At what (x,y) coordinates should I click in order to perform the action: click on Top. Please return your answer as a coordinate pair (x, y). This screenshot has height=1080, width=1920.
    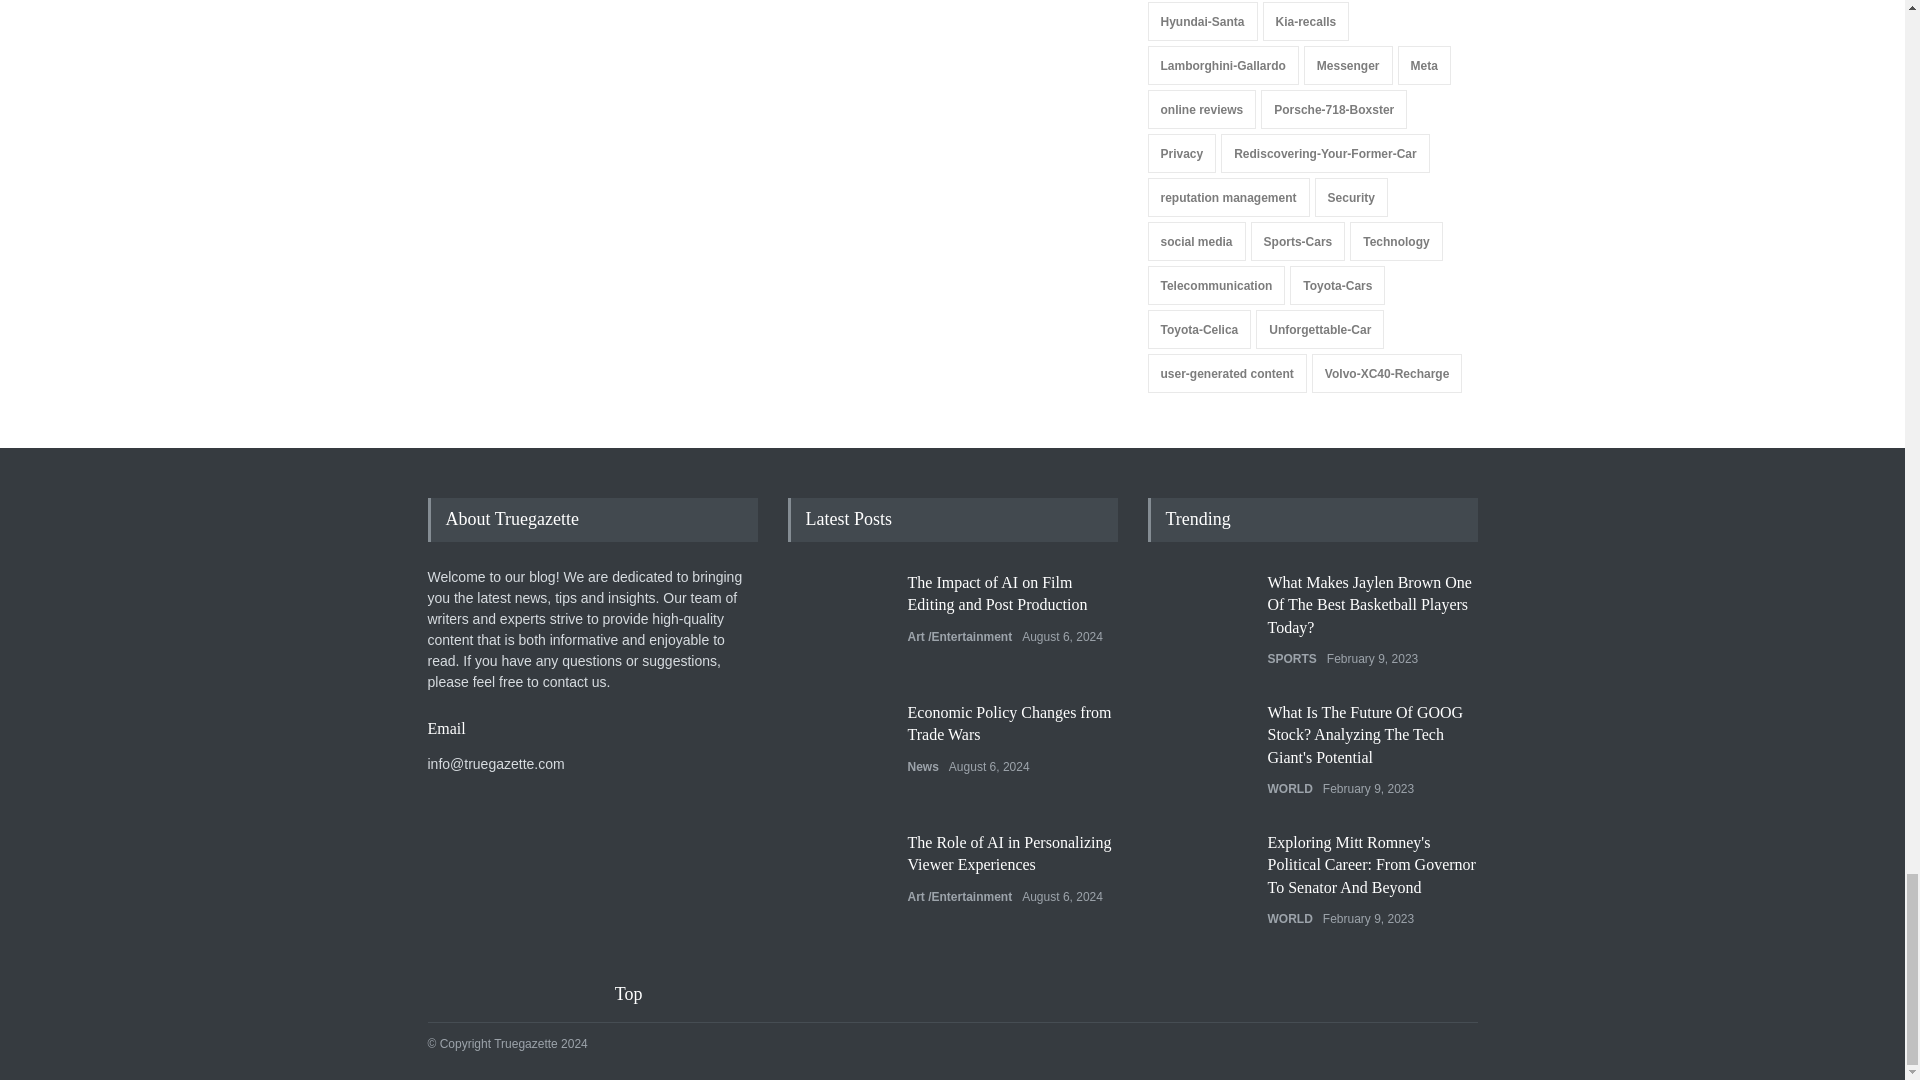
    Looking at the image, I should click on (641, 994).